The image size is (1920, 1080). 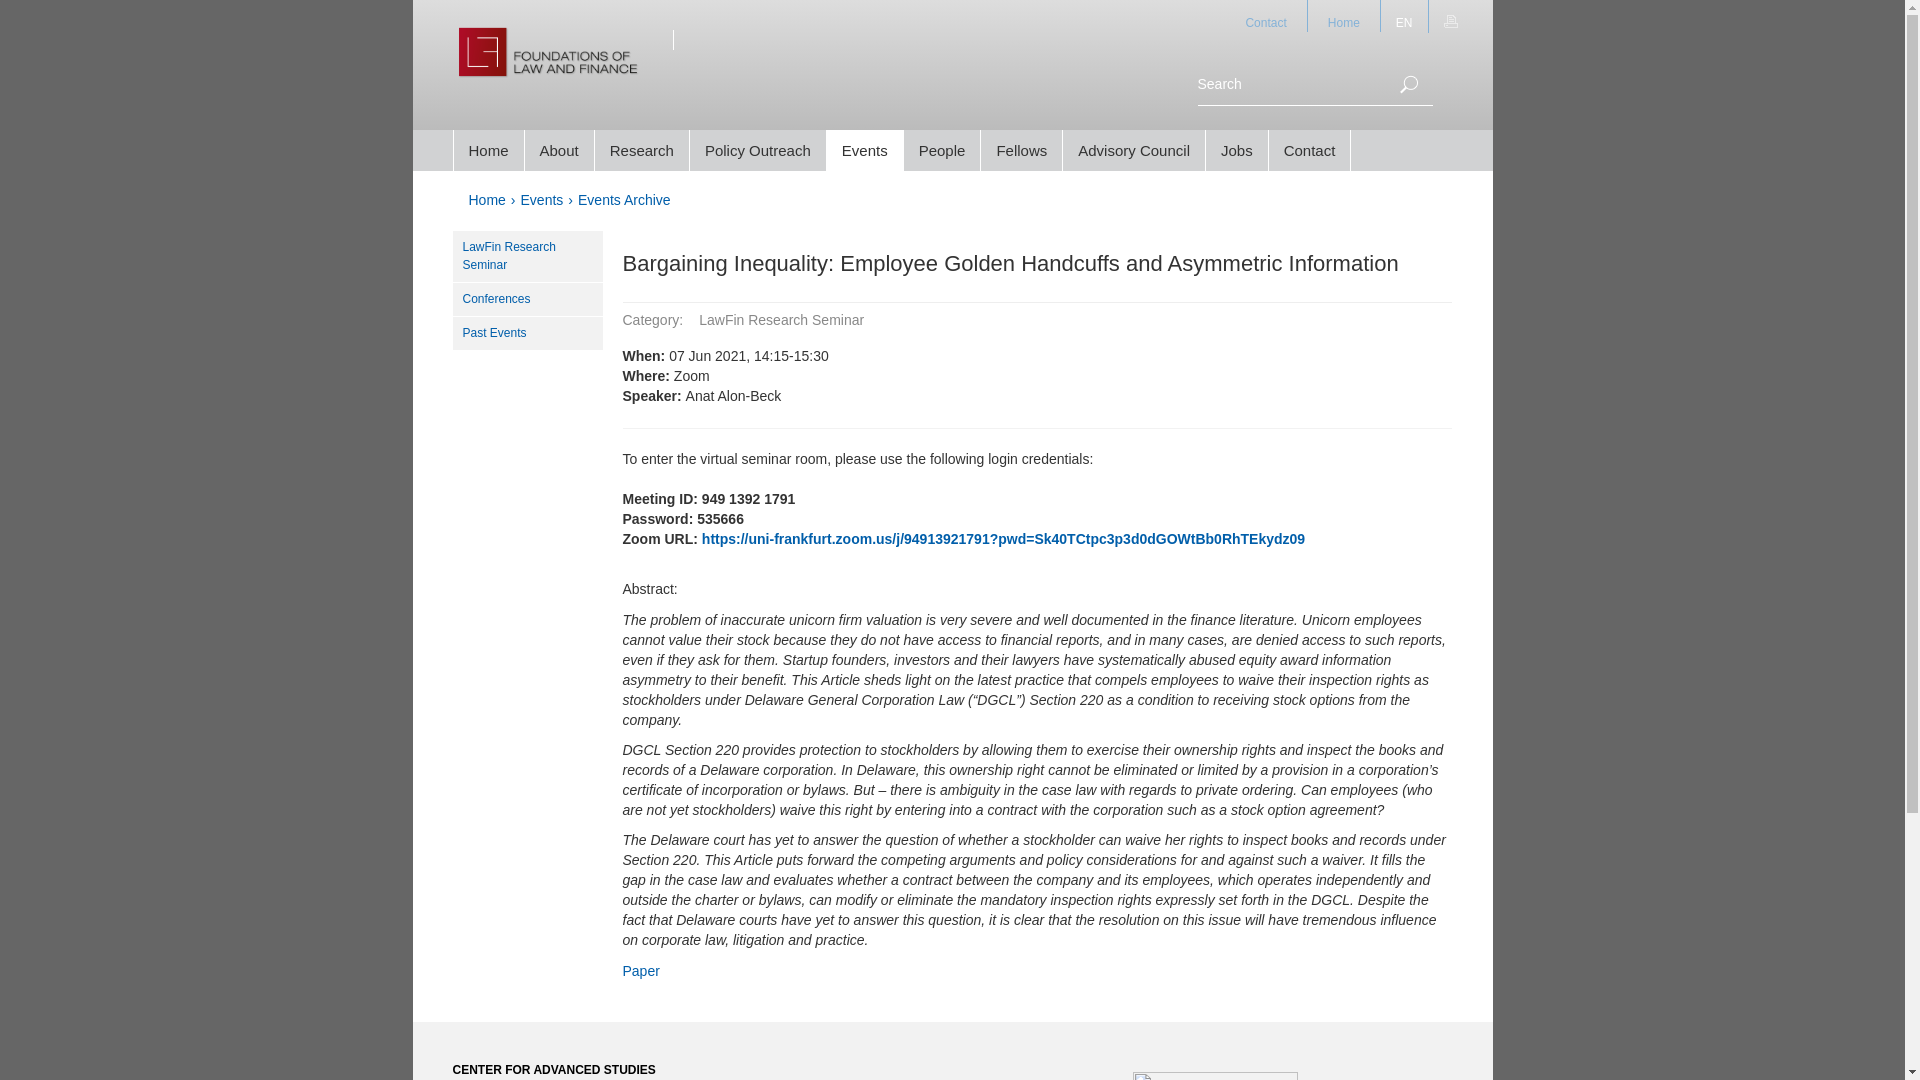 I want to click on Home, so click(x=1344, y=16).